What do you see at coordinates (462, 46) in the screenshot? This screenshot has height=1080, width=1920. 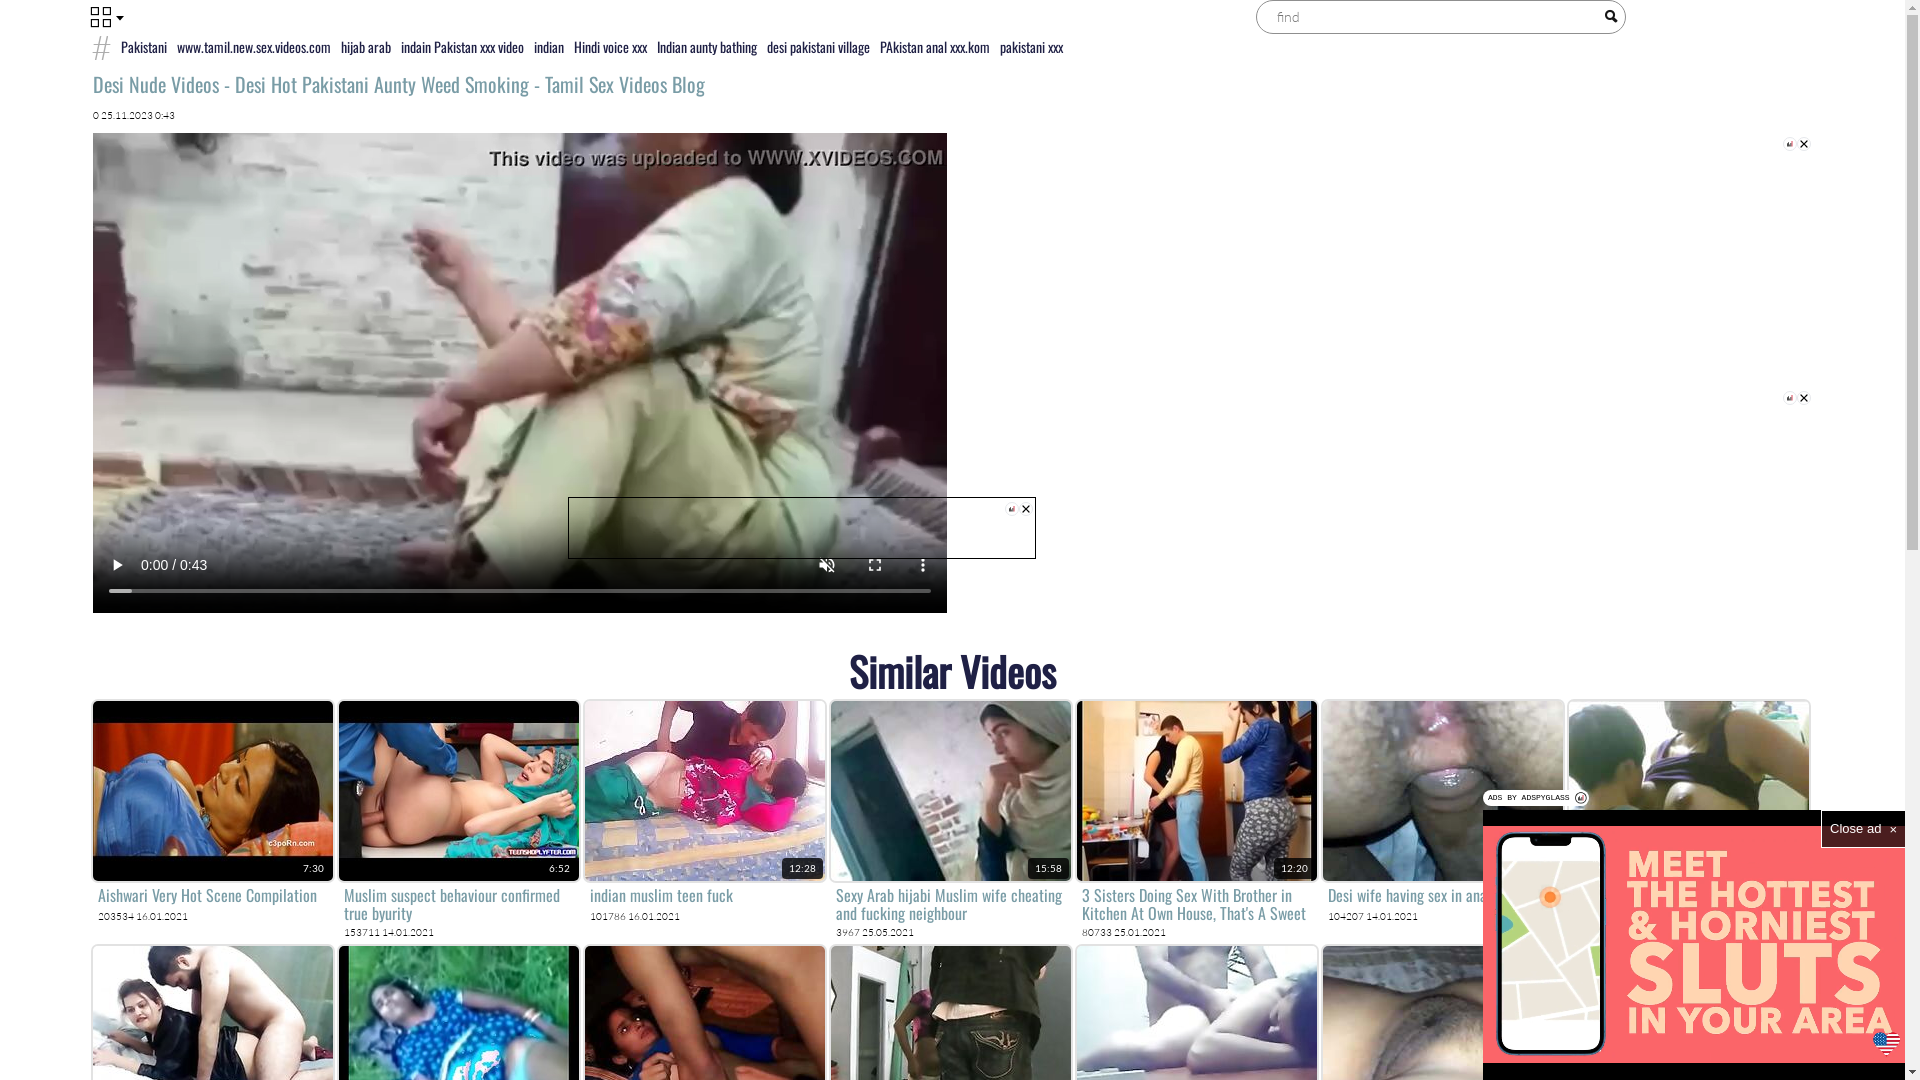 I see `indain Pakistan xxx video` at bounding box center [462, 46].